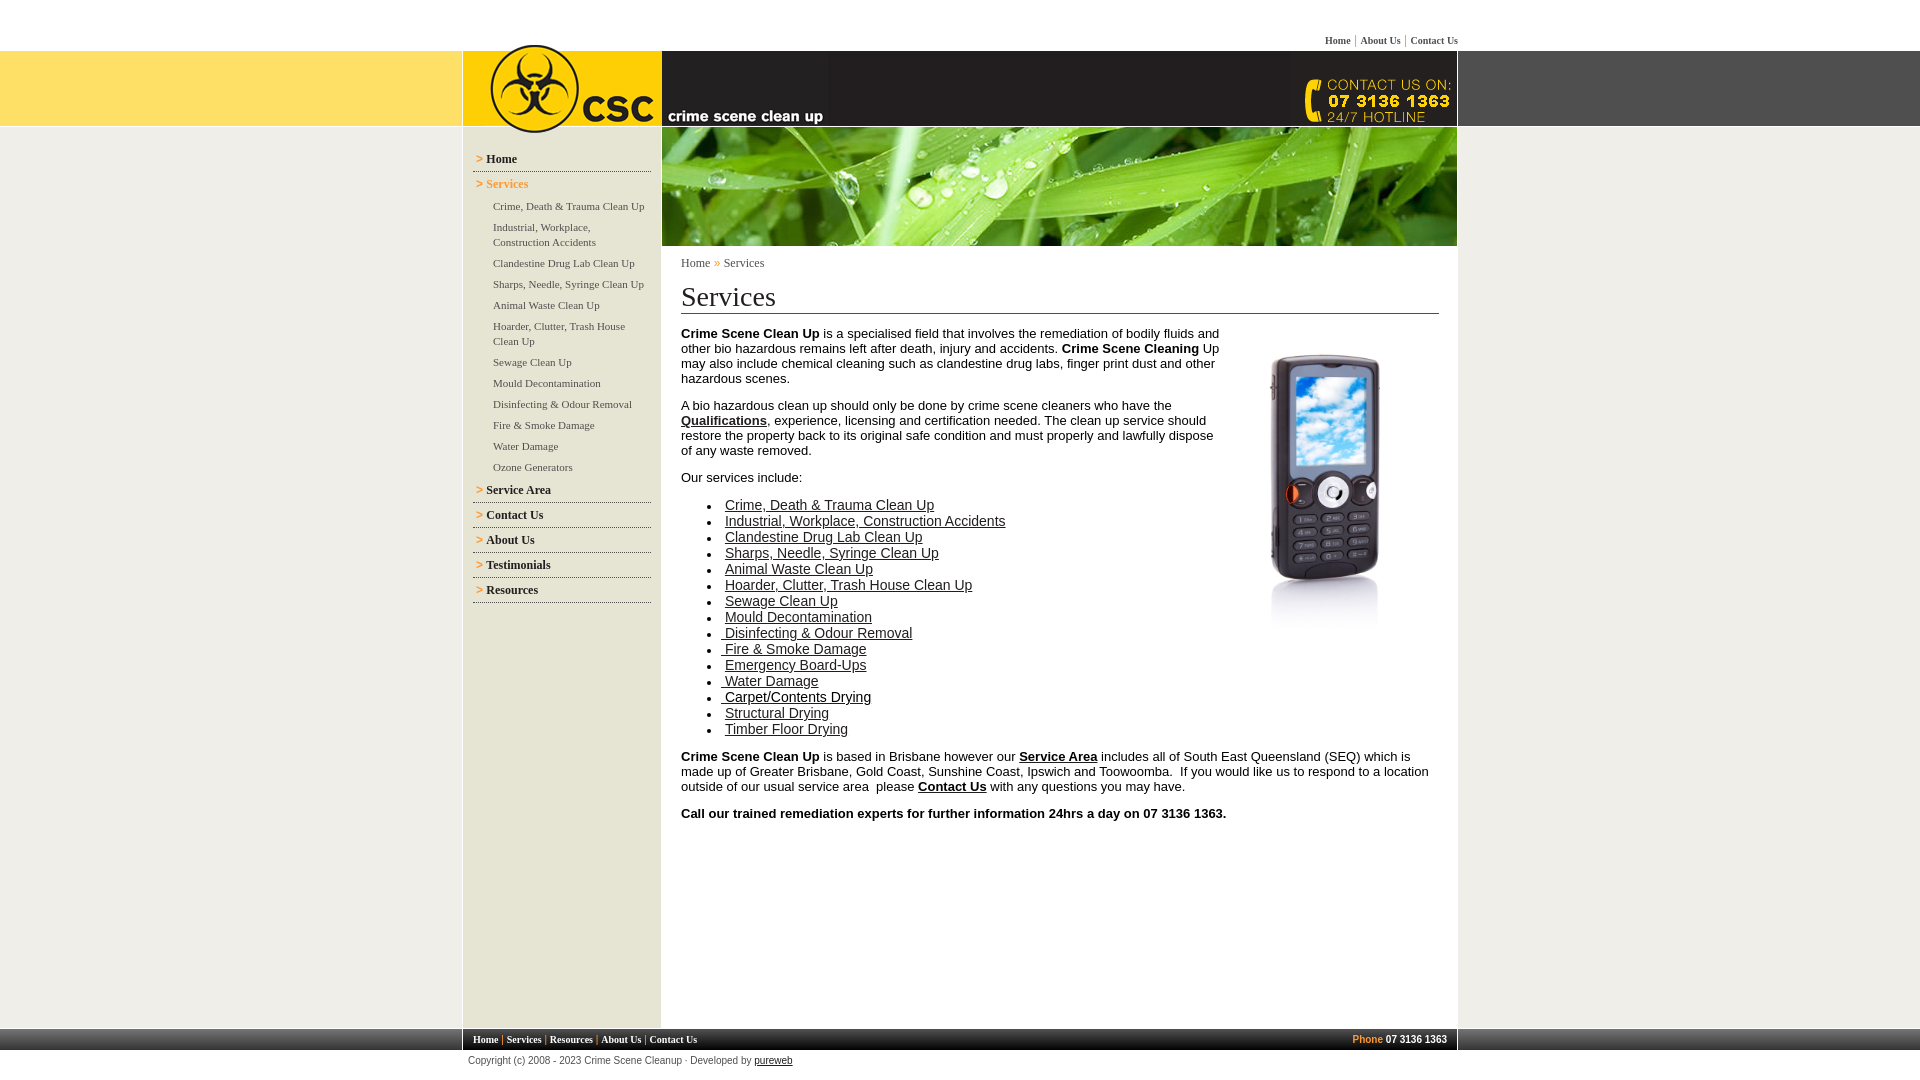 The height and width of the screenshot is (1080, 1920). I want to click on Industrial, Workplace, Construction Accidents, so click(544, 234).